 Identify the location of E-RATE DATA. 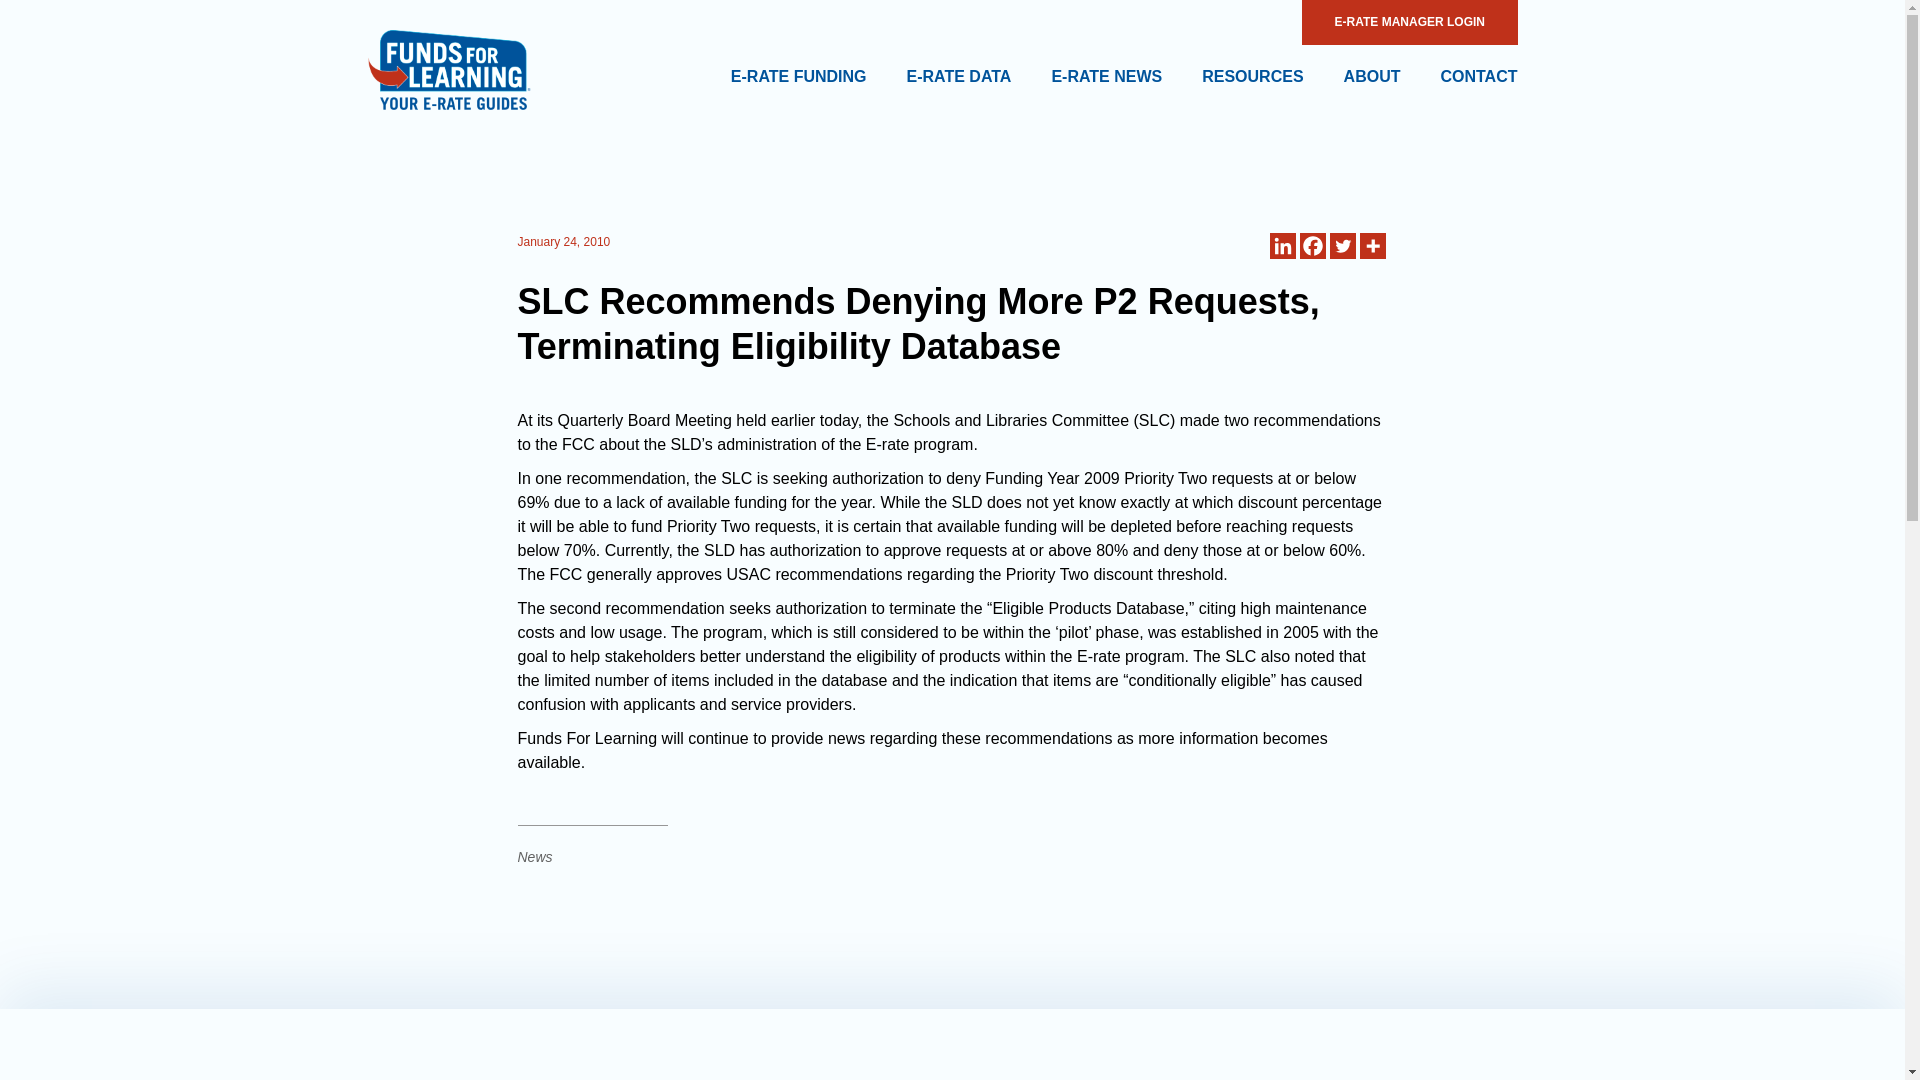
(958, 77).